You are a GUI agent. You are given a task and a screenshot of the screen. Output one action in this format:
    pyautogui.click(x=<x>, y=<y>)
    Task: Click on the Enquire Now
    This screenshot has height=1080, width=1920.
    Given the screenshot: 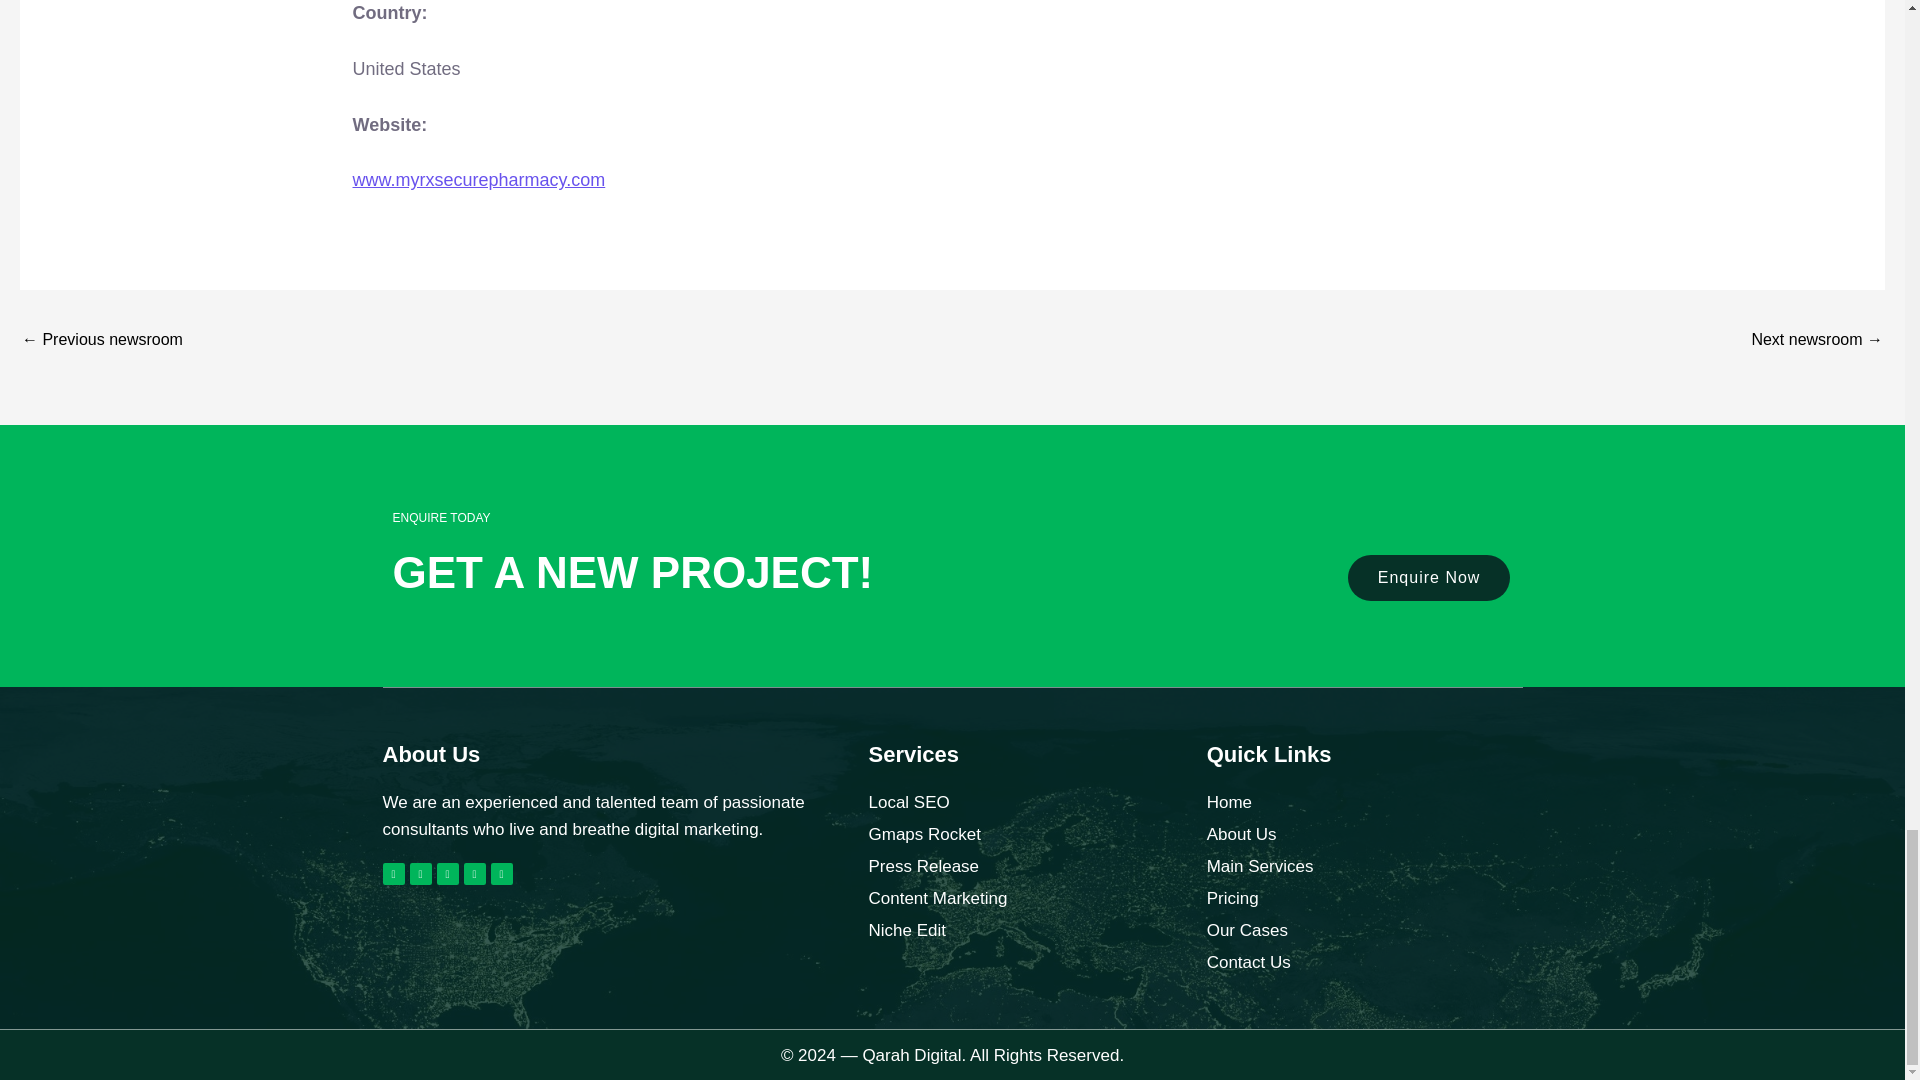 What is the action you would take?
    pyautogui.click(x=1429, y=578)
    